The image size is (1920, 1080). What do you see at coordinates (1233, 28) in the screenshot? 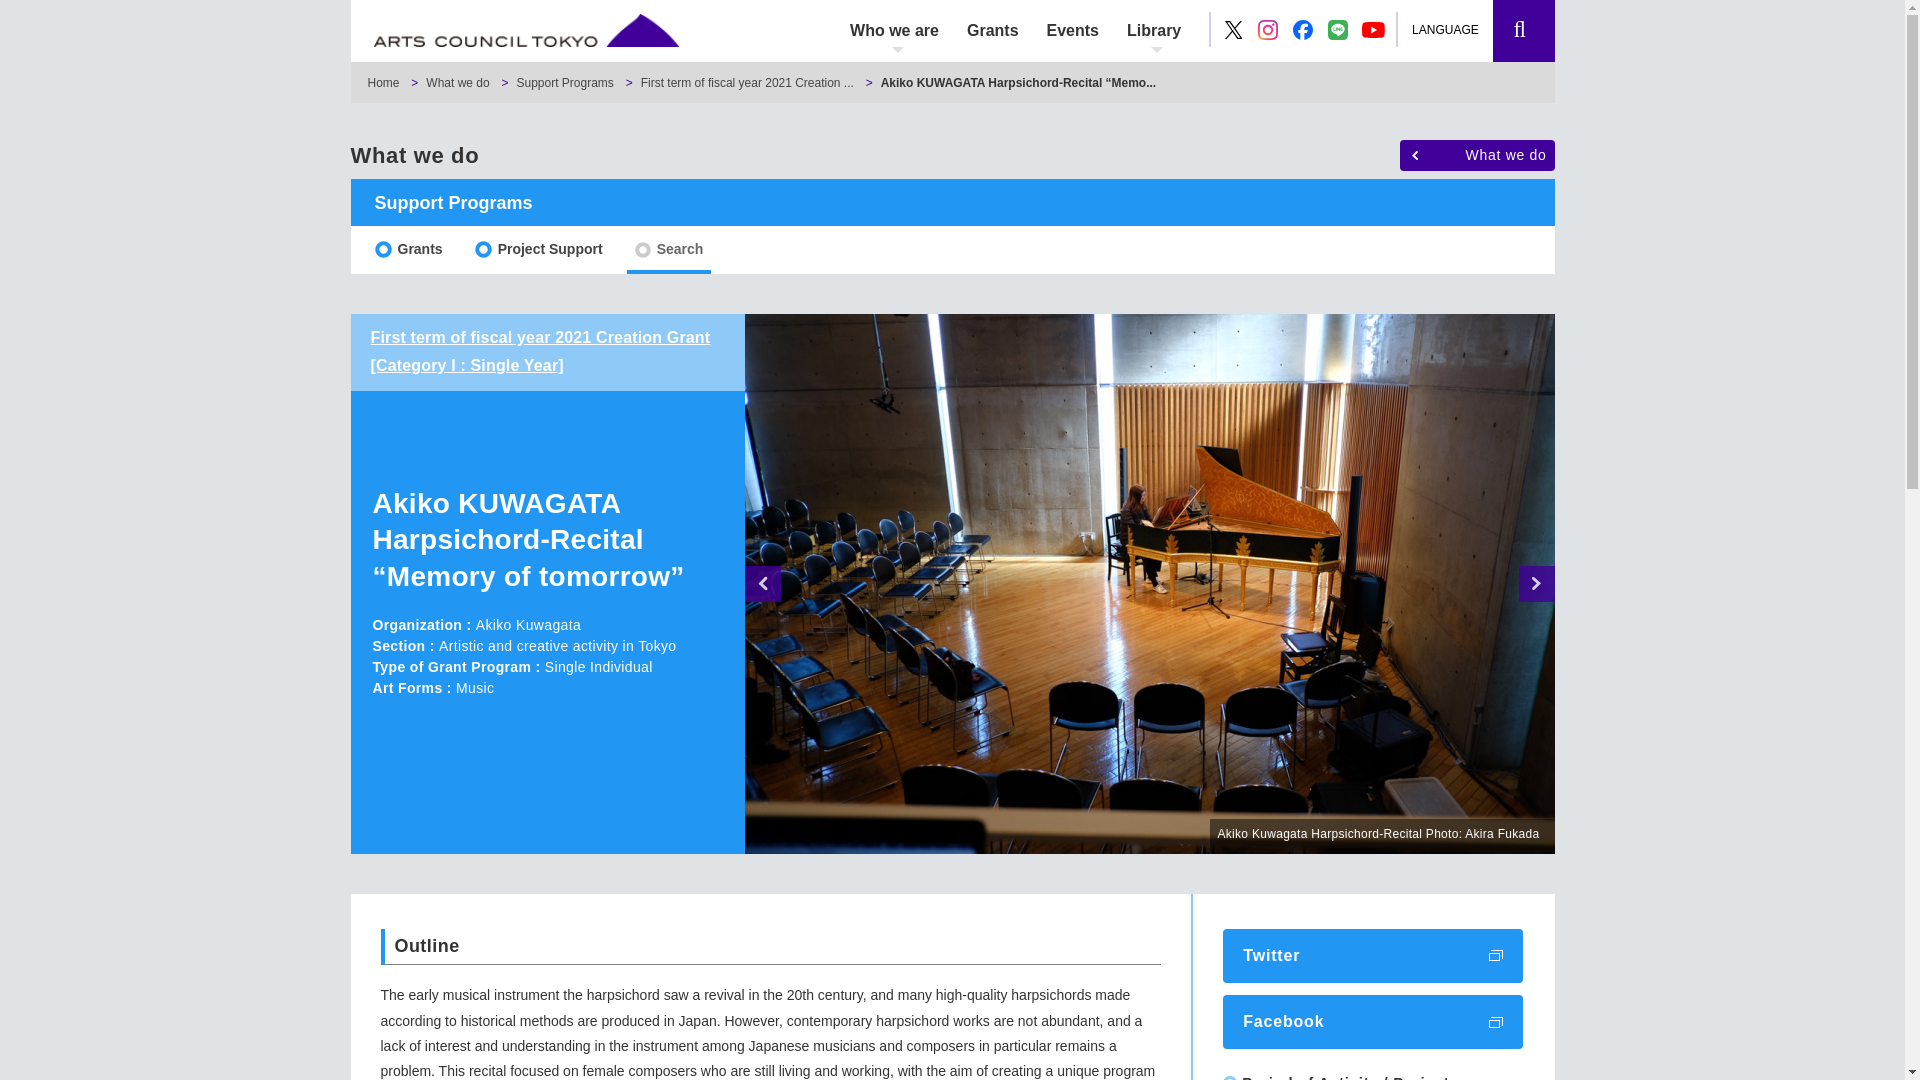
I see `X` at bounding box center [1233, 28].